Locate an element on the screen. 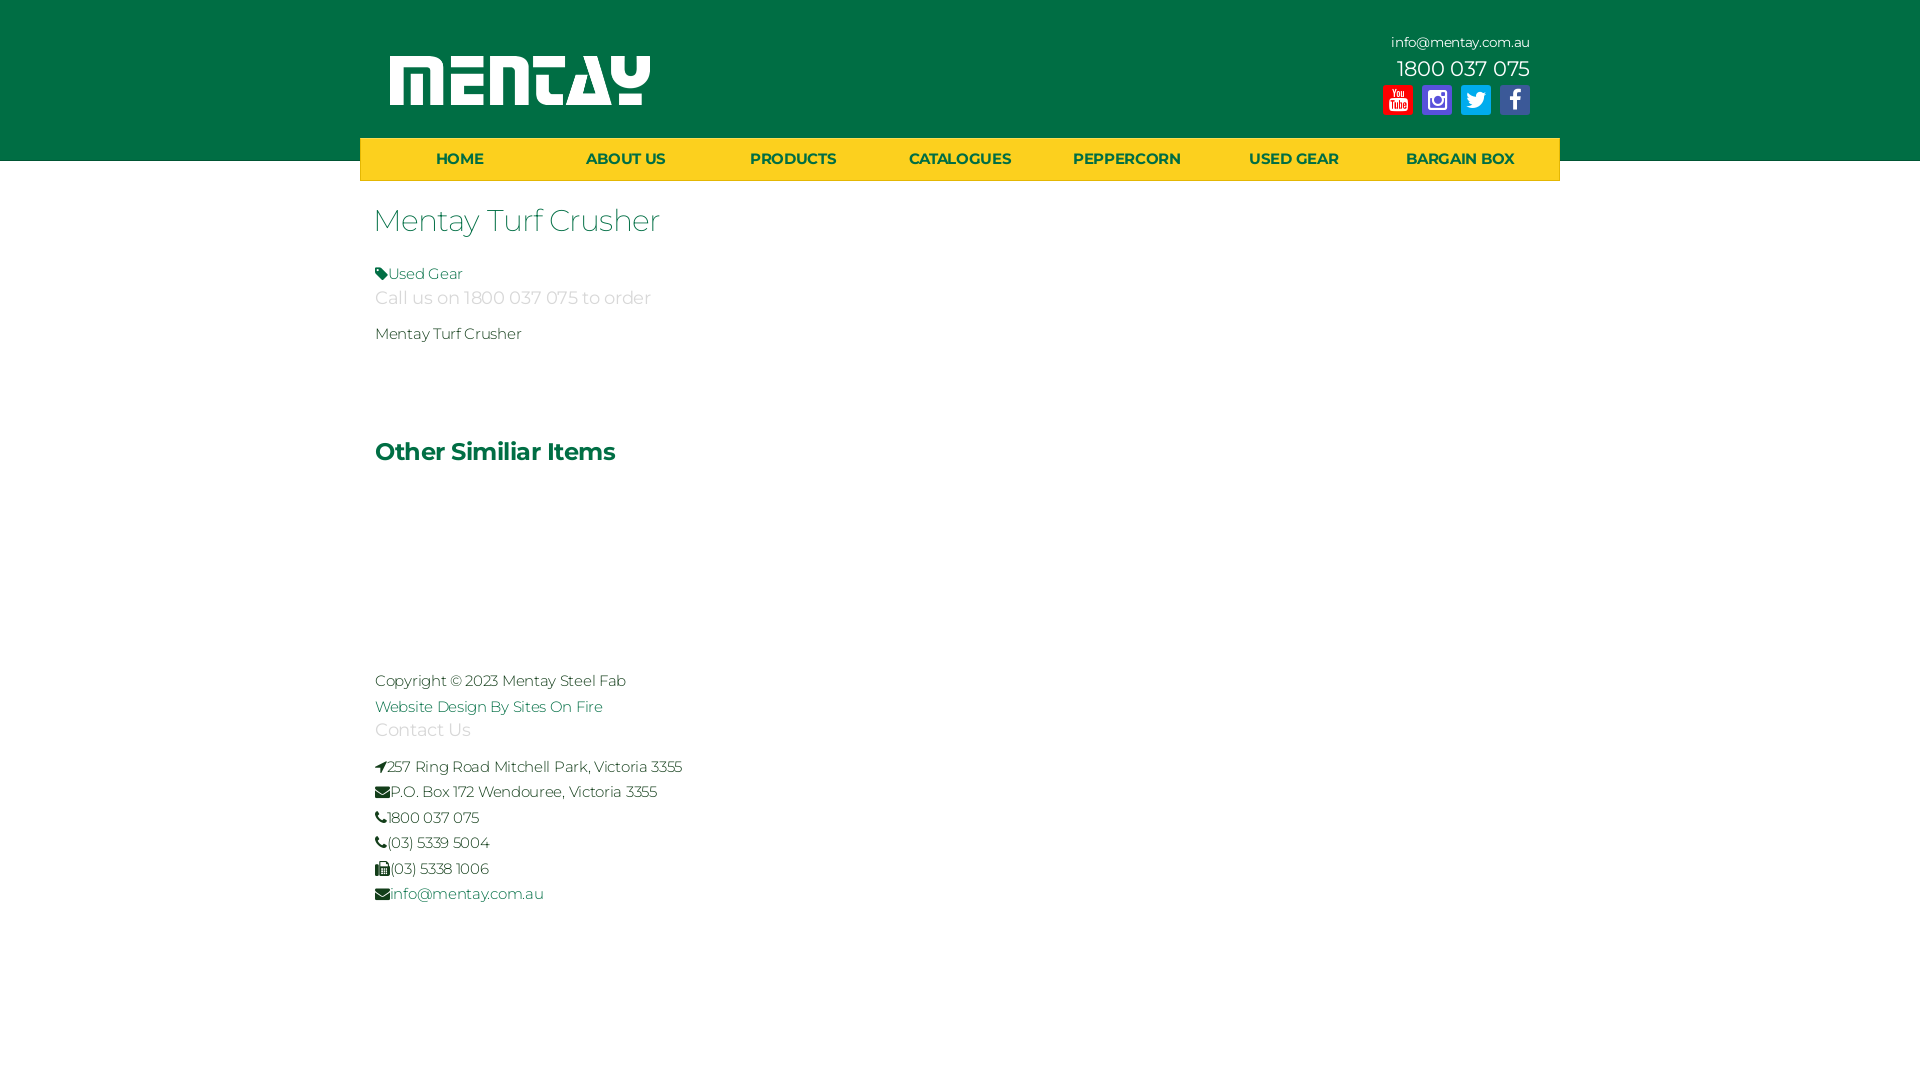 This screenshot has height=1080, width=1920. HOME is located at coordinates (460, 160).